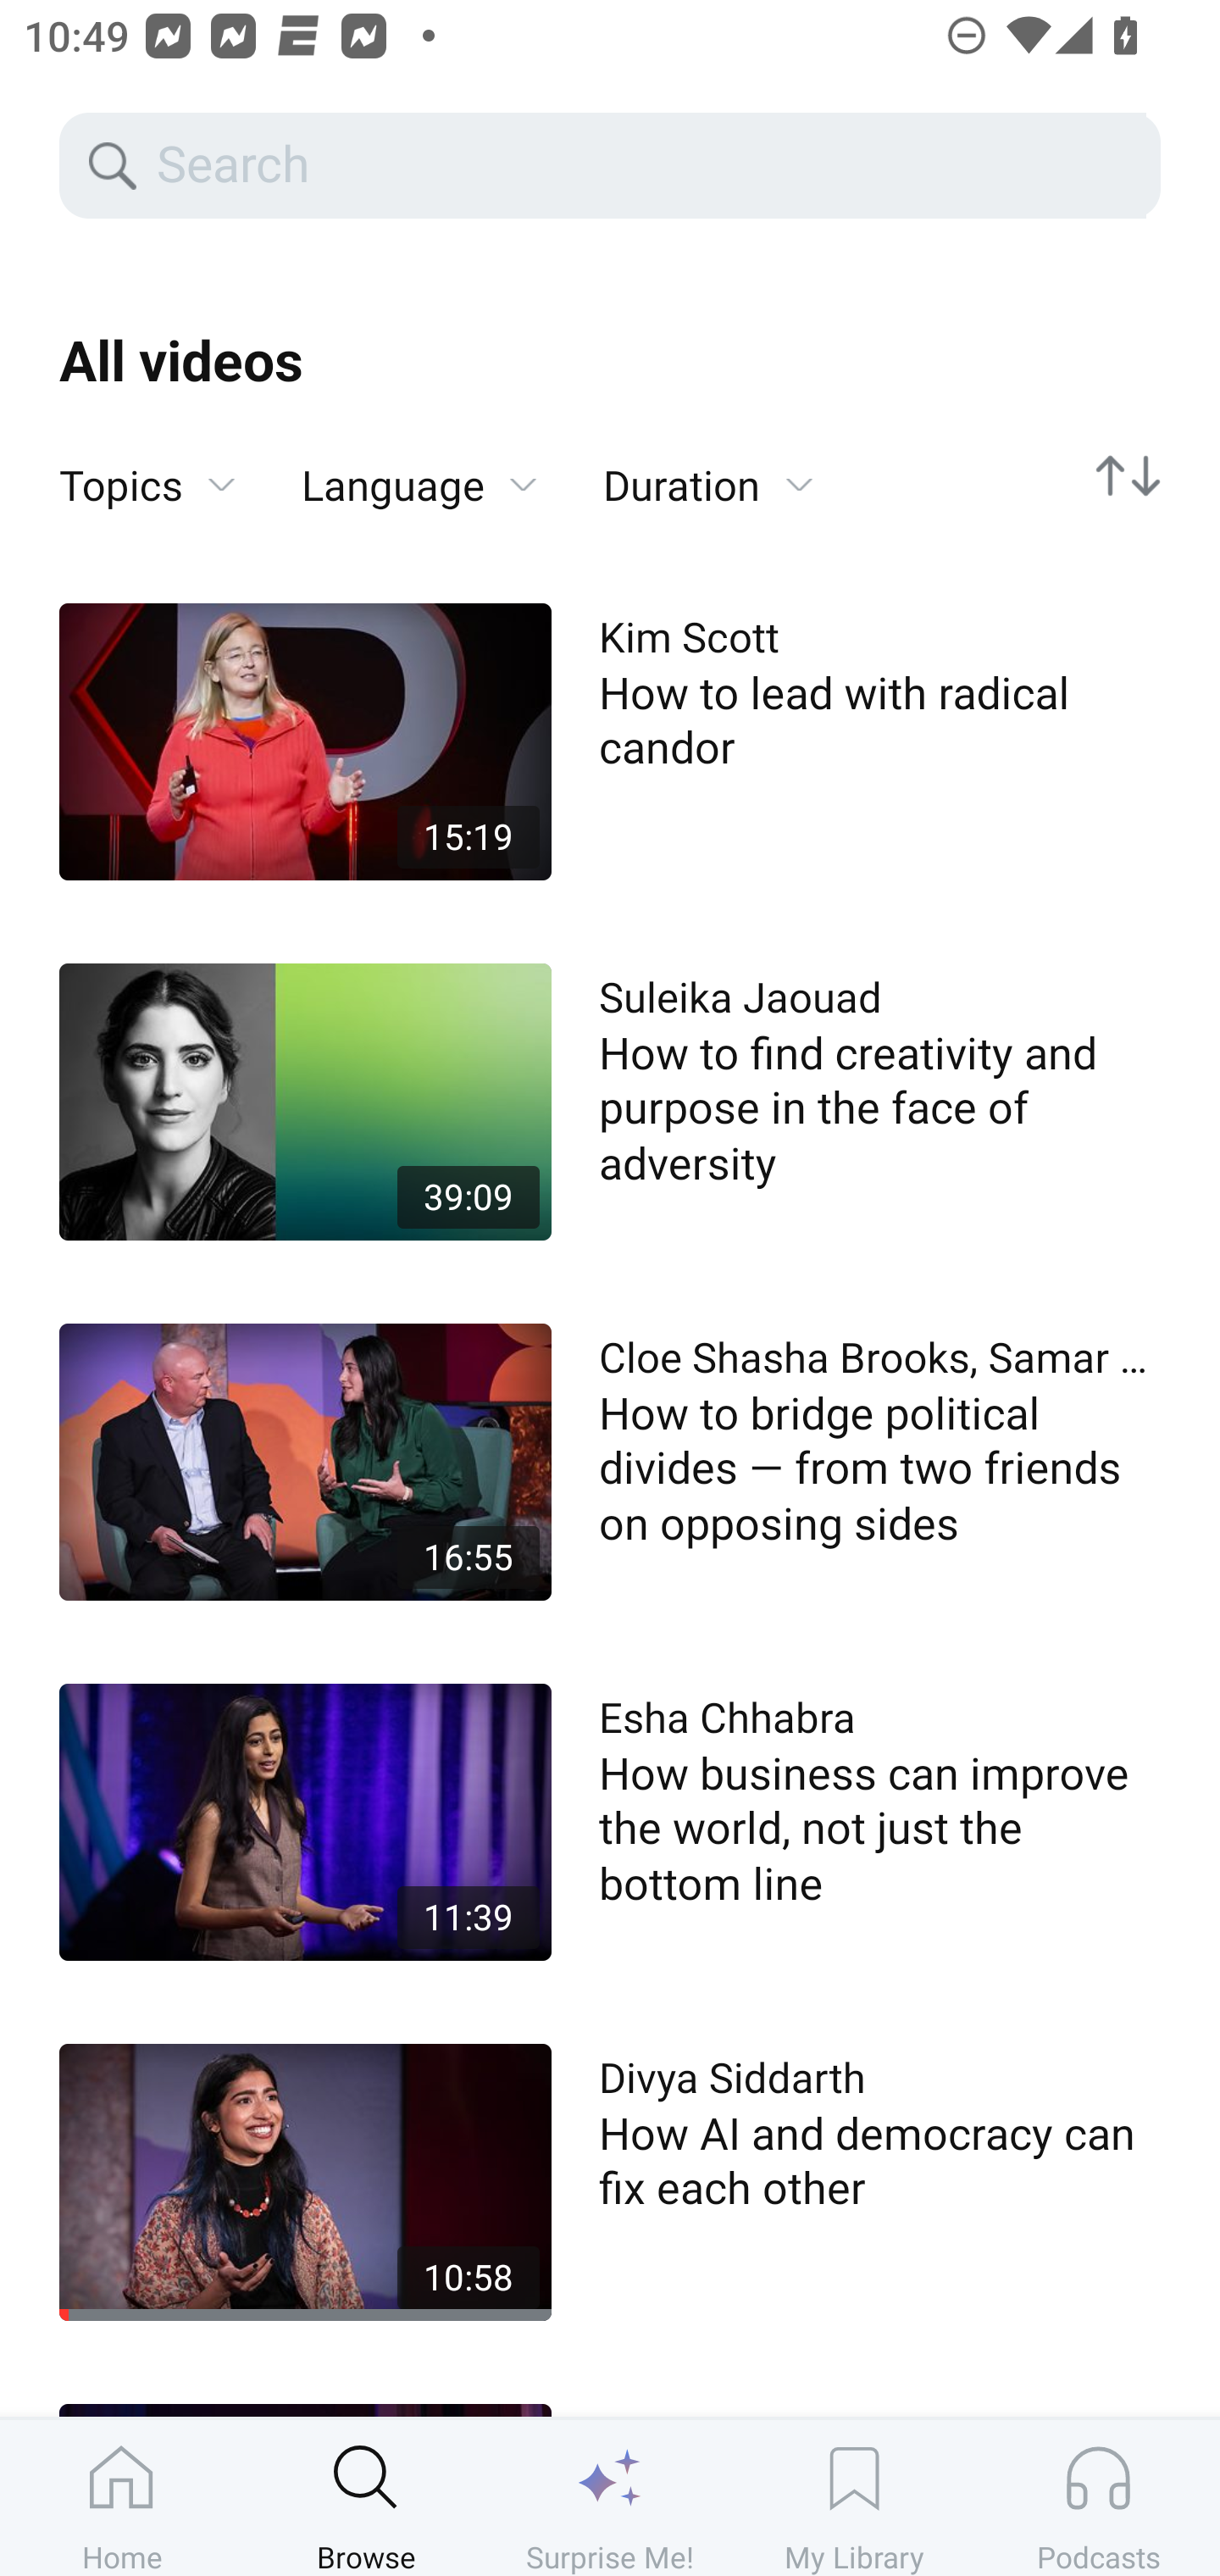 This screenshot has height=2576, width=1220. Describe the element at coordinates (1098, 2497) in the screenshot. I see `Podcasts` at that location.